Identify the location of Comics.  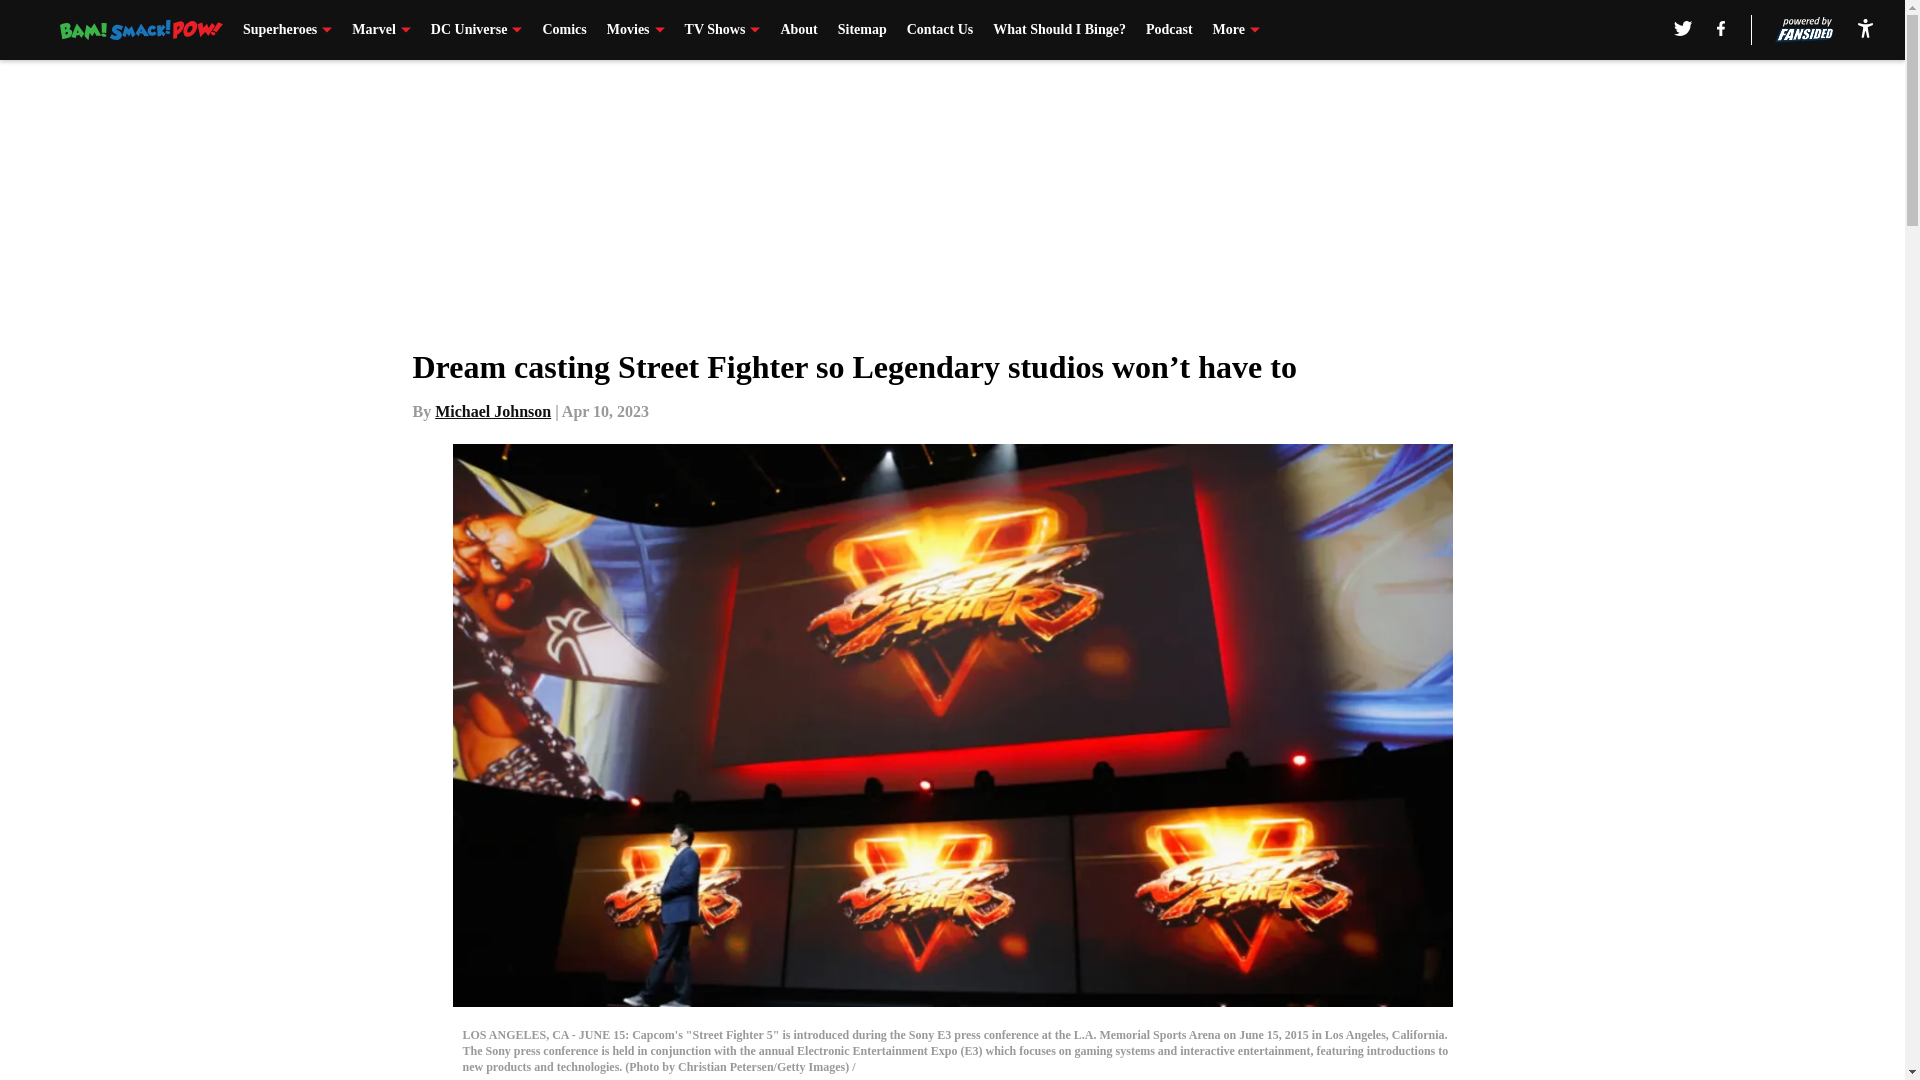
(563, 30).